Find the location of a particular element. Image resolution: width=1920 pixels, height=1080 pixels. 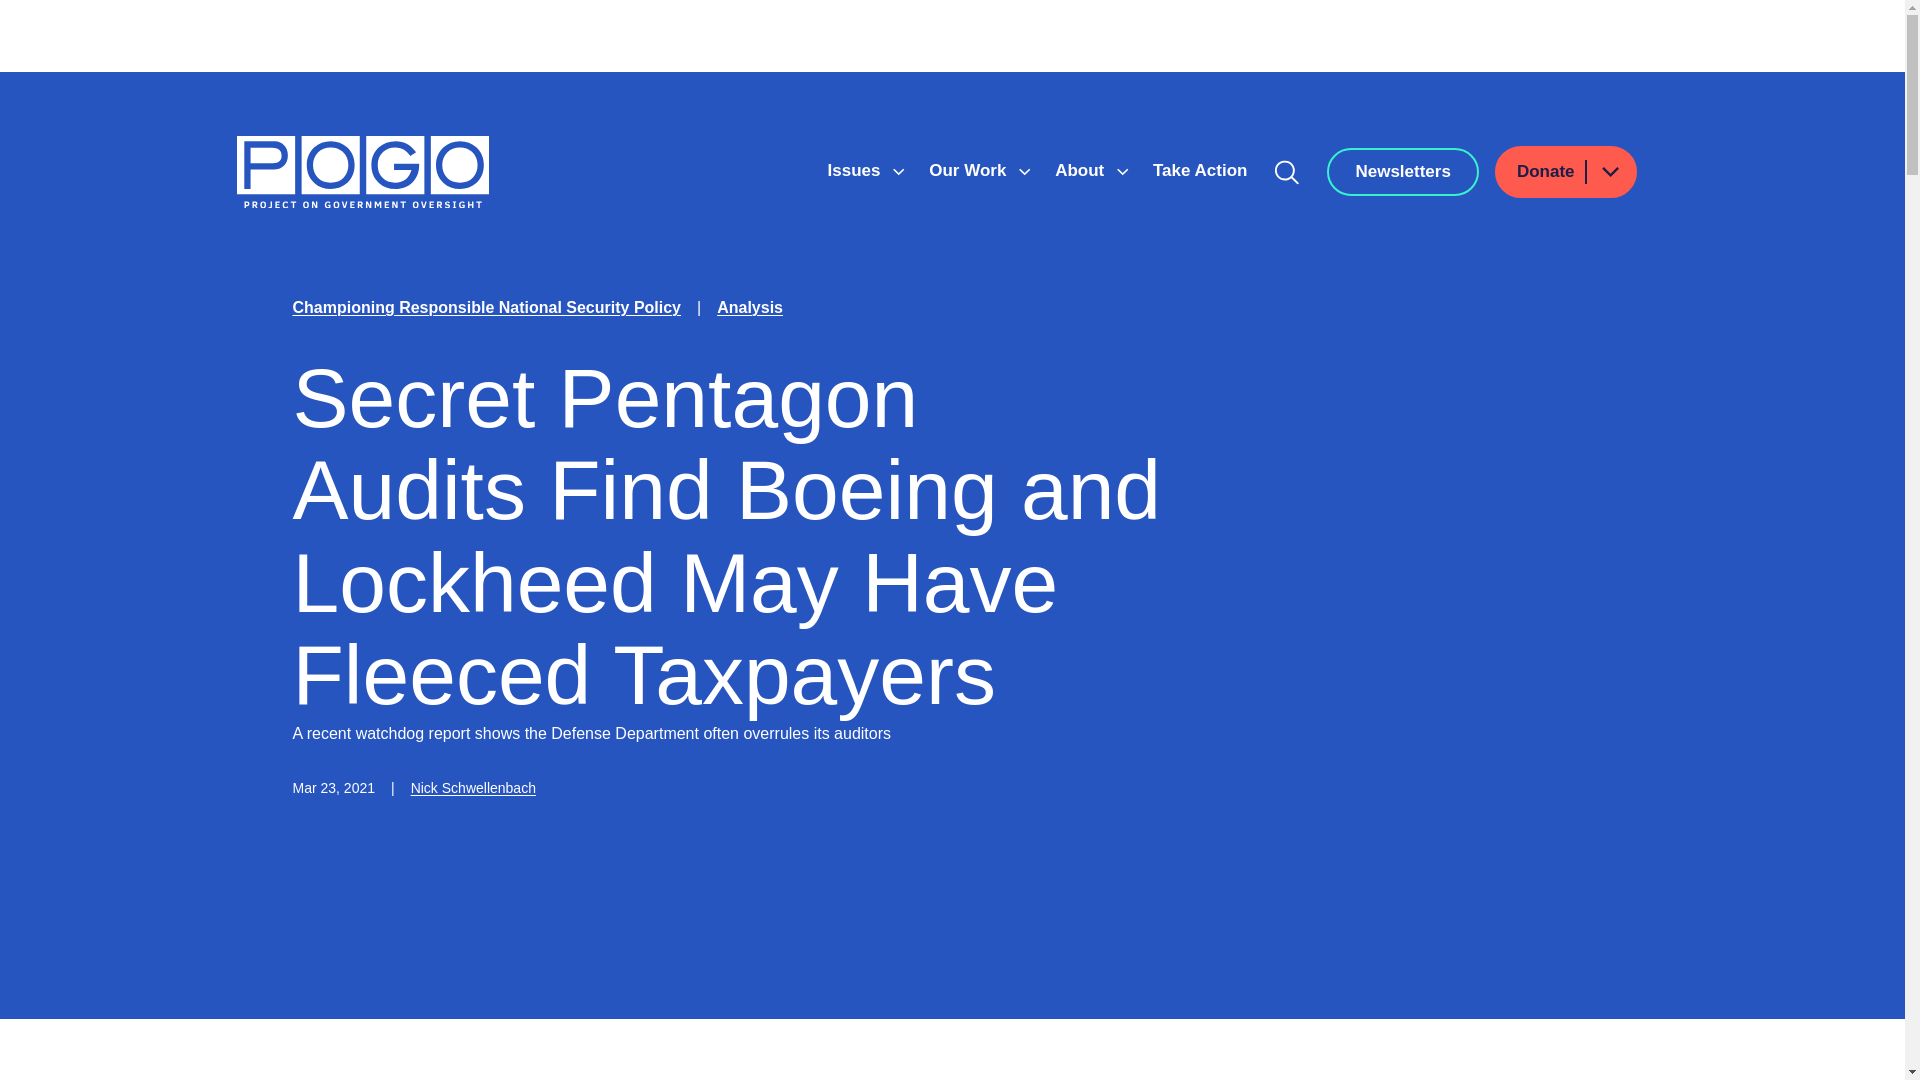

Show submenu for Donate is located at coordinates (1609, 170).